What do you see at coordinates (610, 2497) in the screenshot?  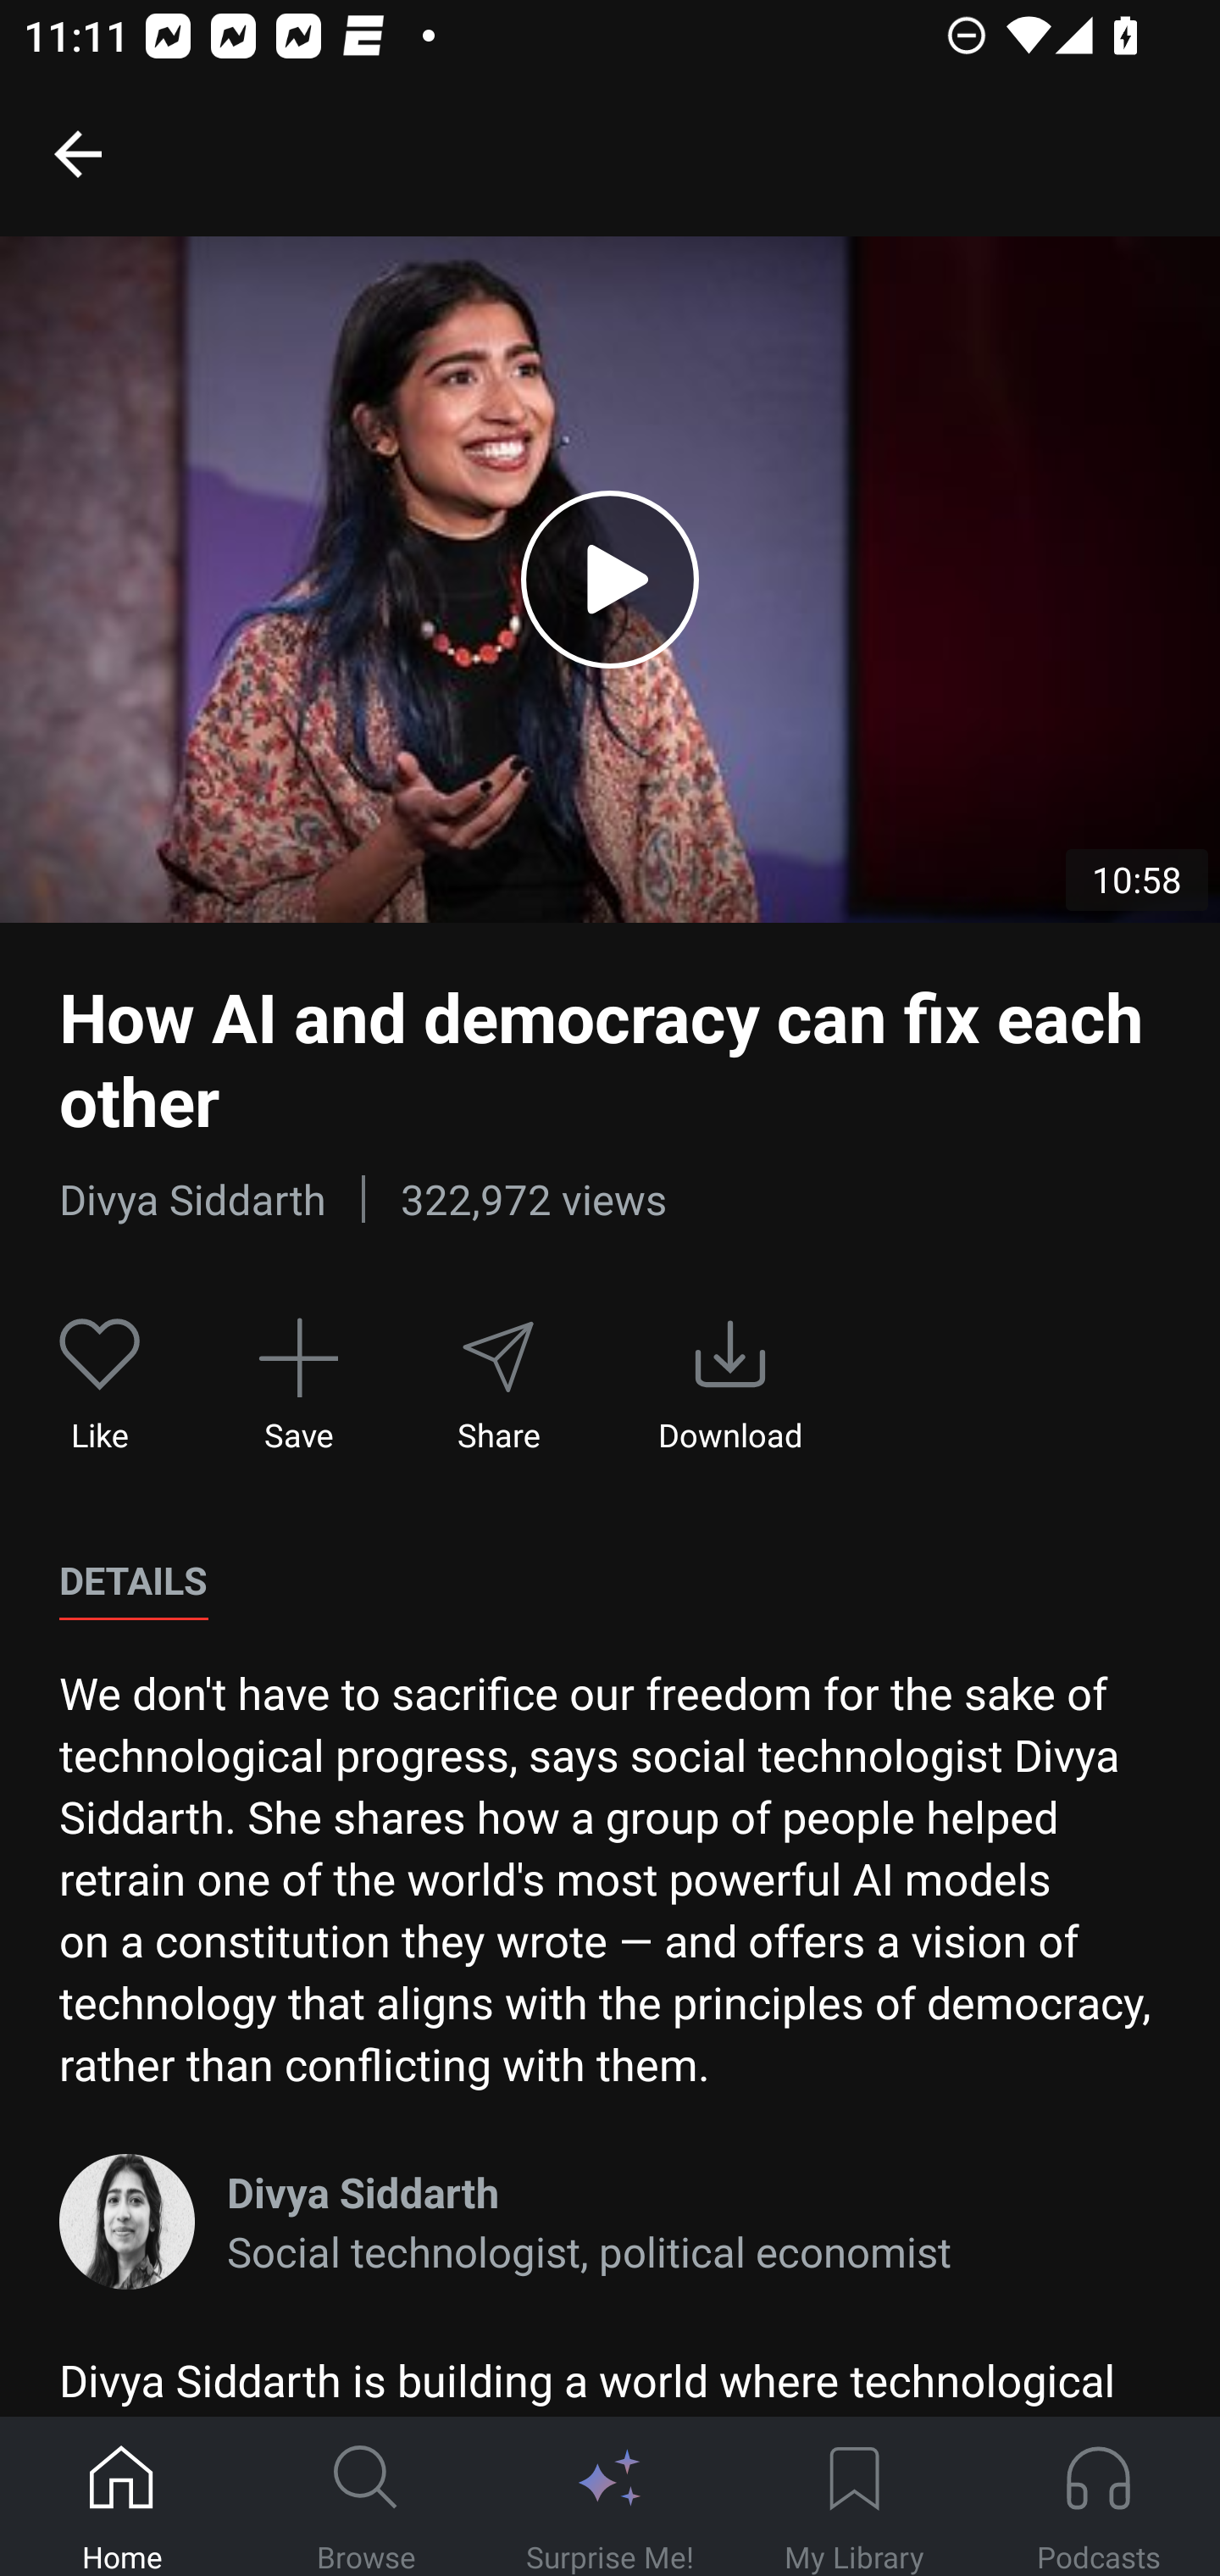 I see `Surprise Me!` at bounding box center [610, 2497].